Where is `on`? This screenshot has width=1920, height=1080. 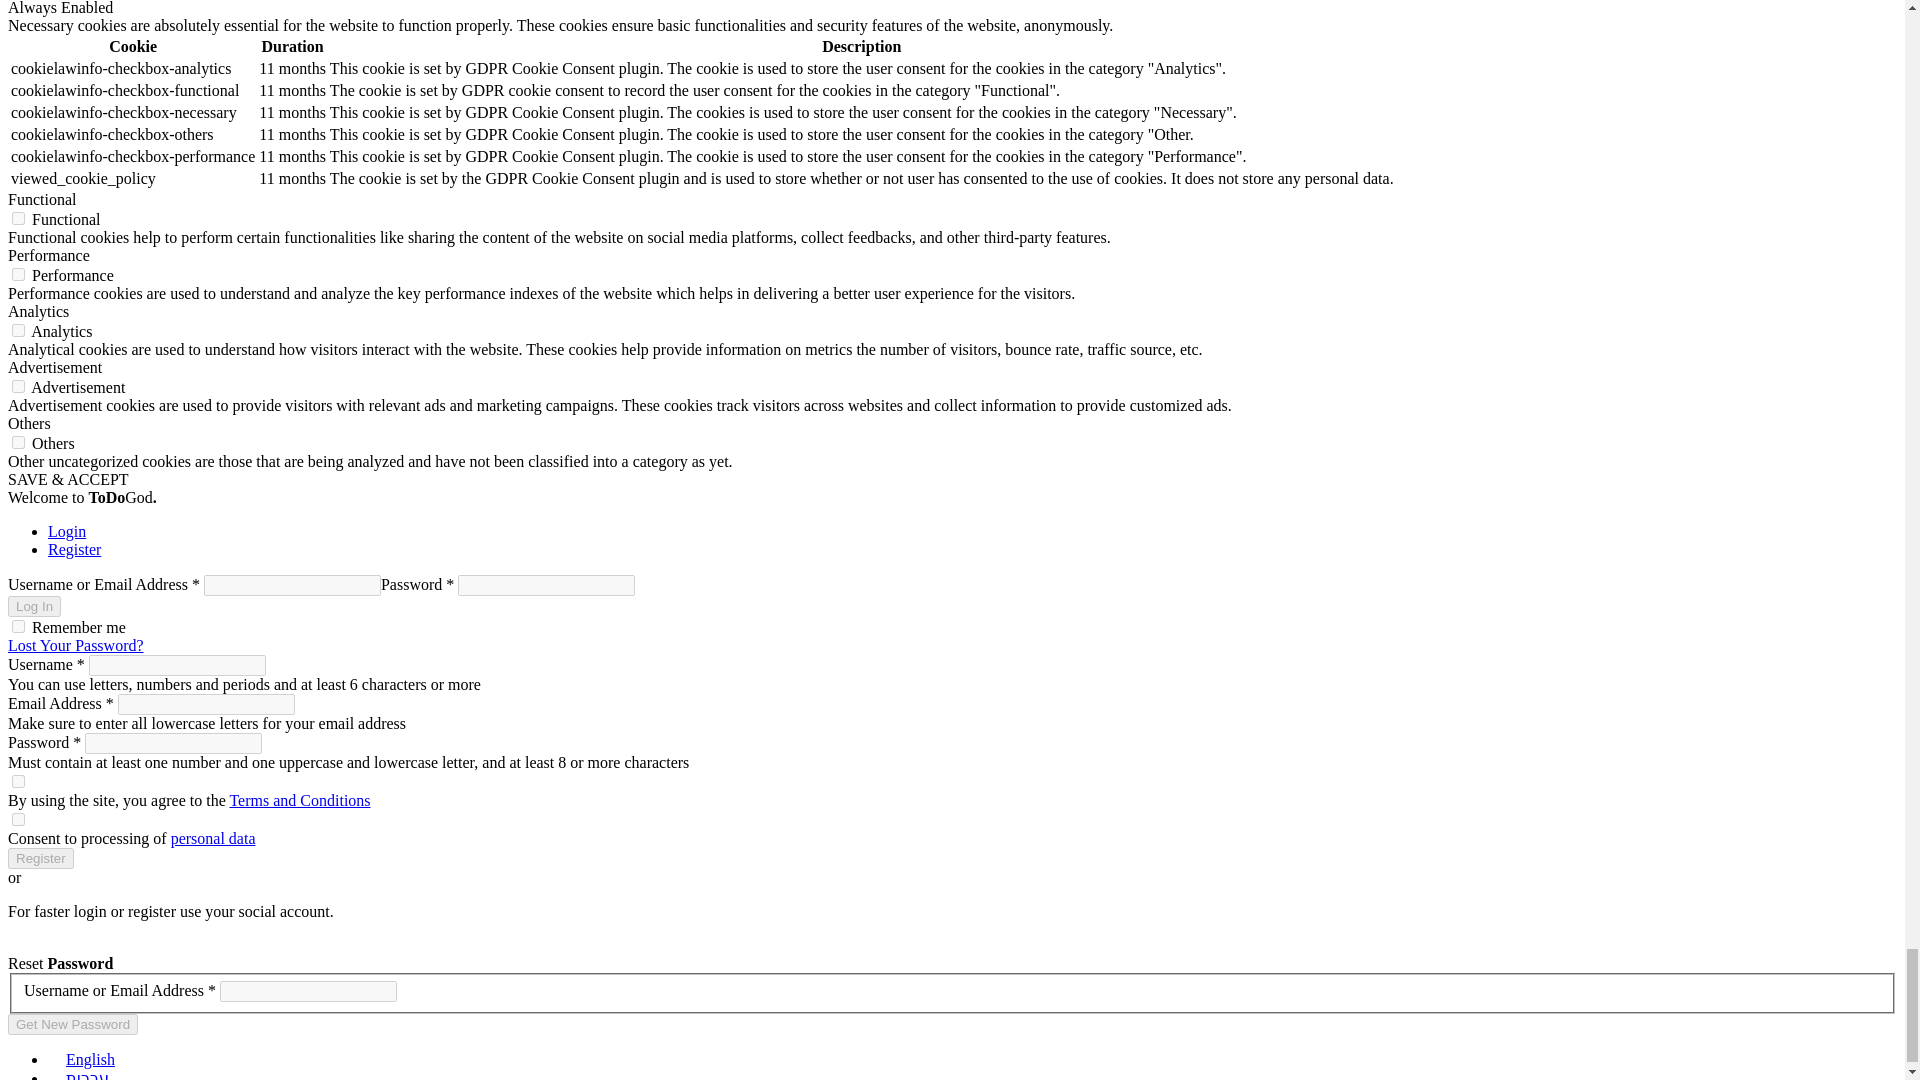
on is located at coordinates (18, 274).